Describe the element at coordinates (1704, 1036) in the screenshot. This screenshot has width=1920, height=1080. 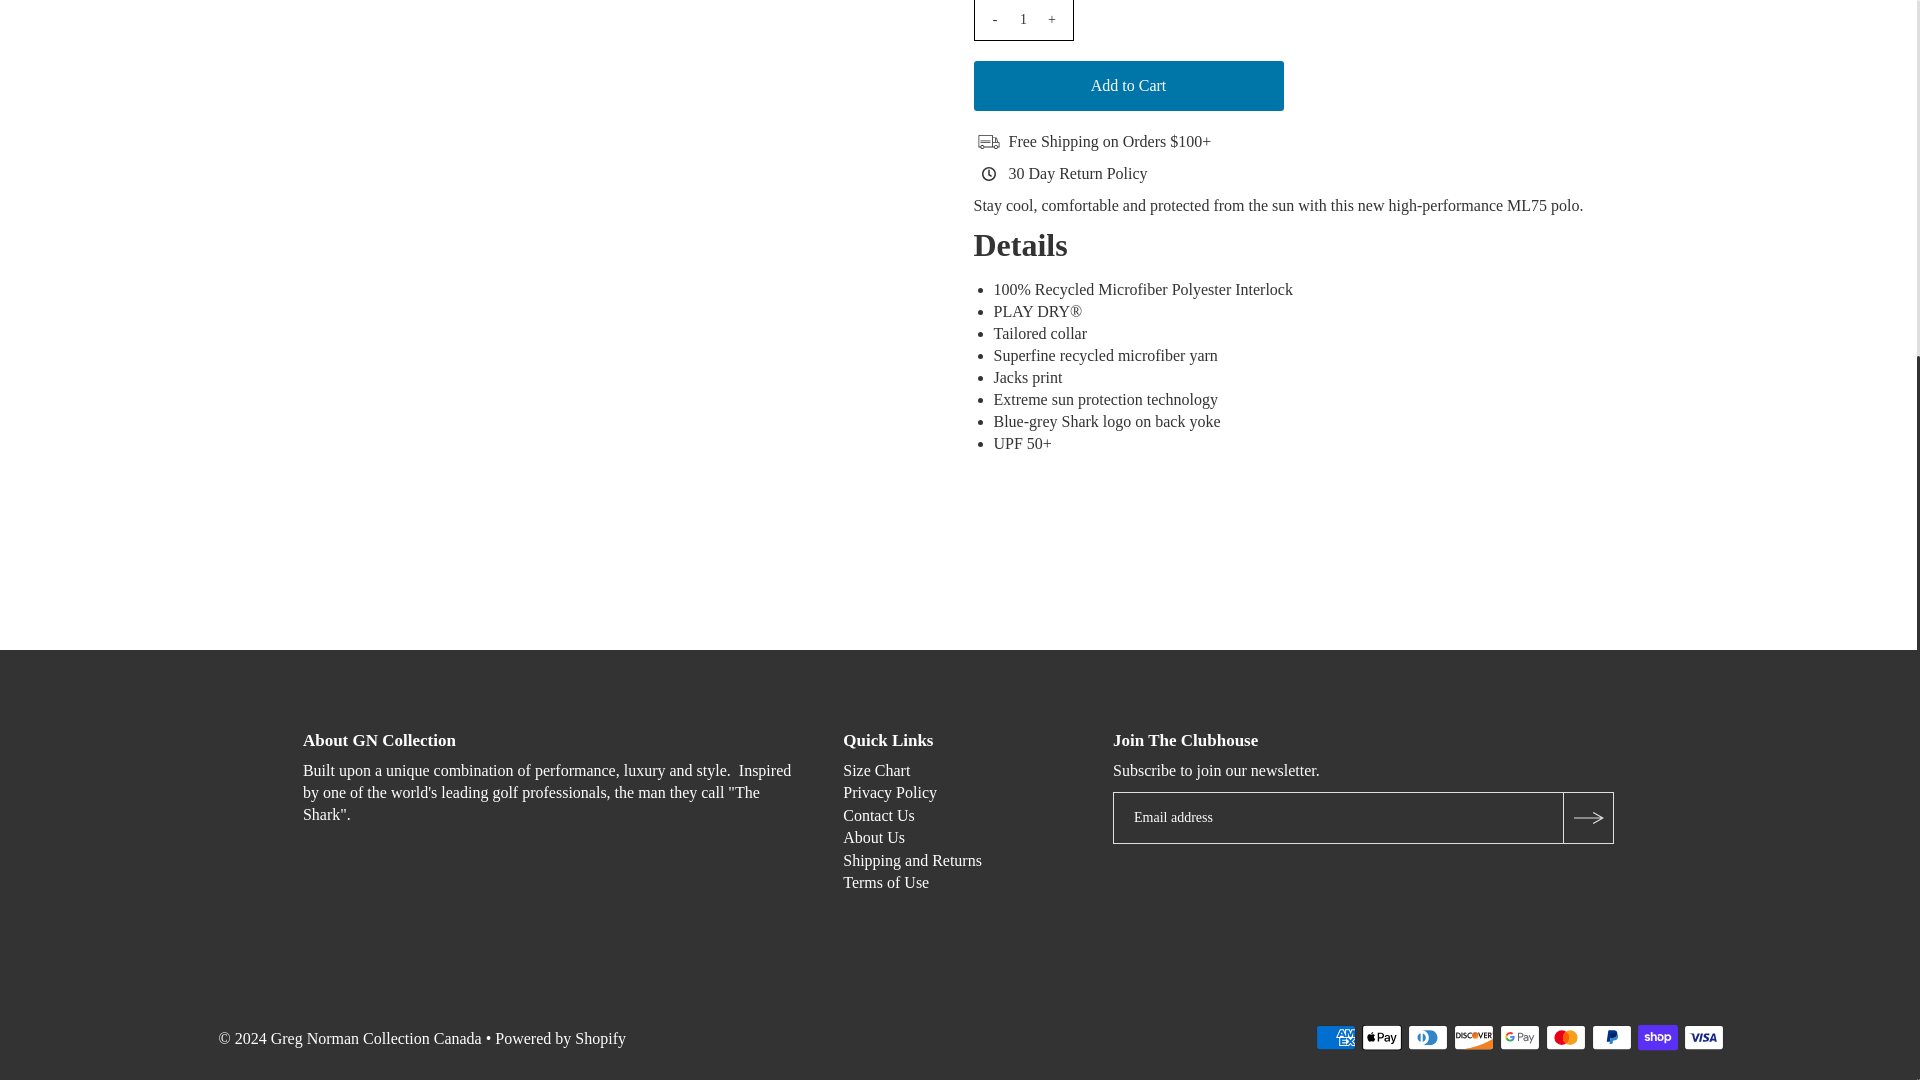
I see `Visa` at that location.